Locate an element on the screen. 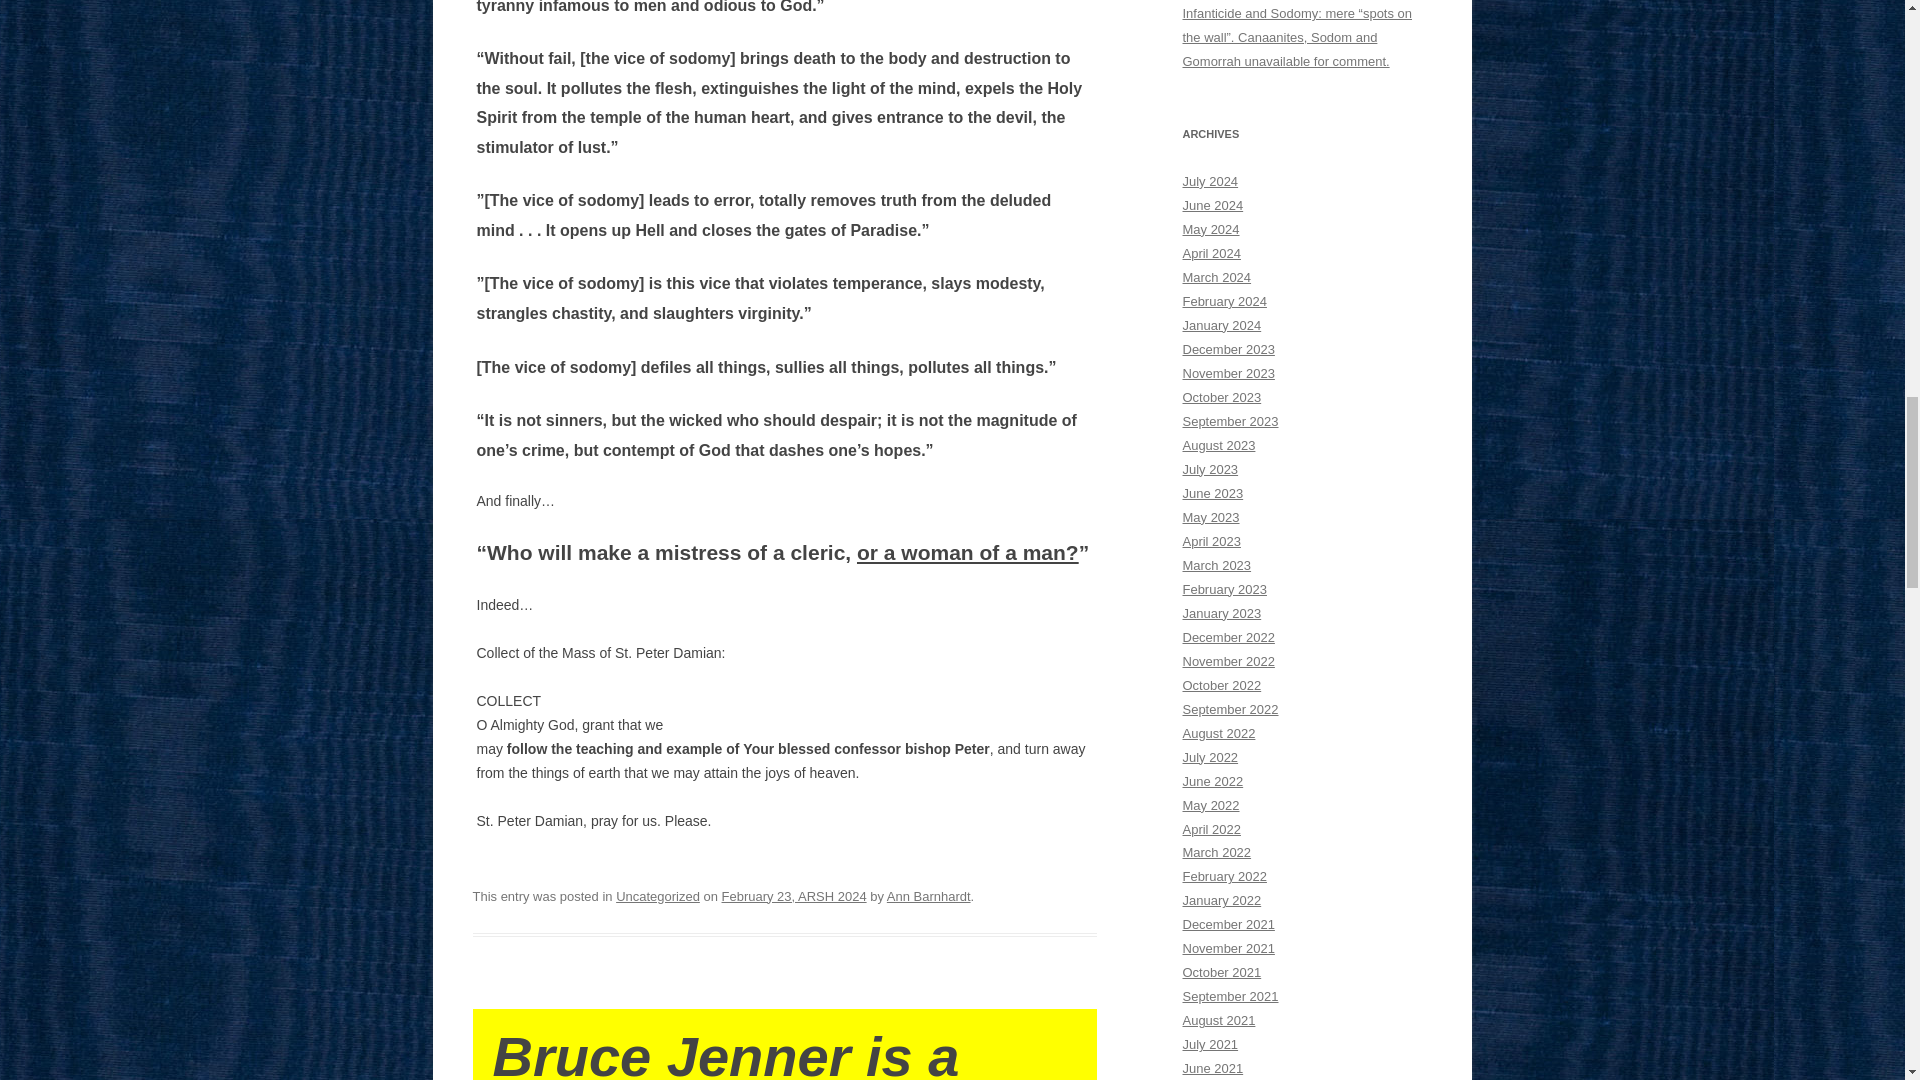 This screenshot has width=1920, height=1080. Ann Barnhardt is located at coordinates (929, 896).